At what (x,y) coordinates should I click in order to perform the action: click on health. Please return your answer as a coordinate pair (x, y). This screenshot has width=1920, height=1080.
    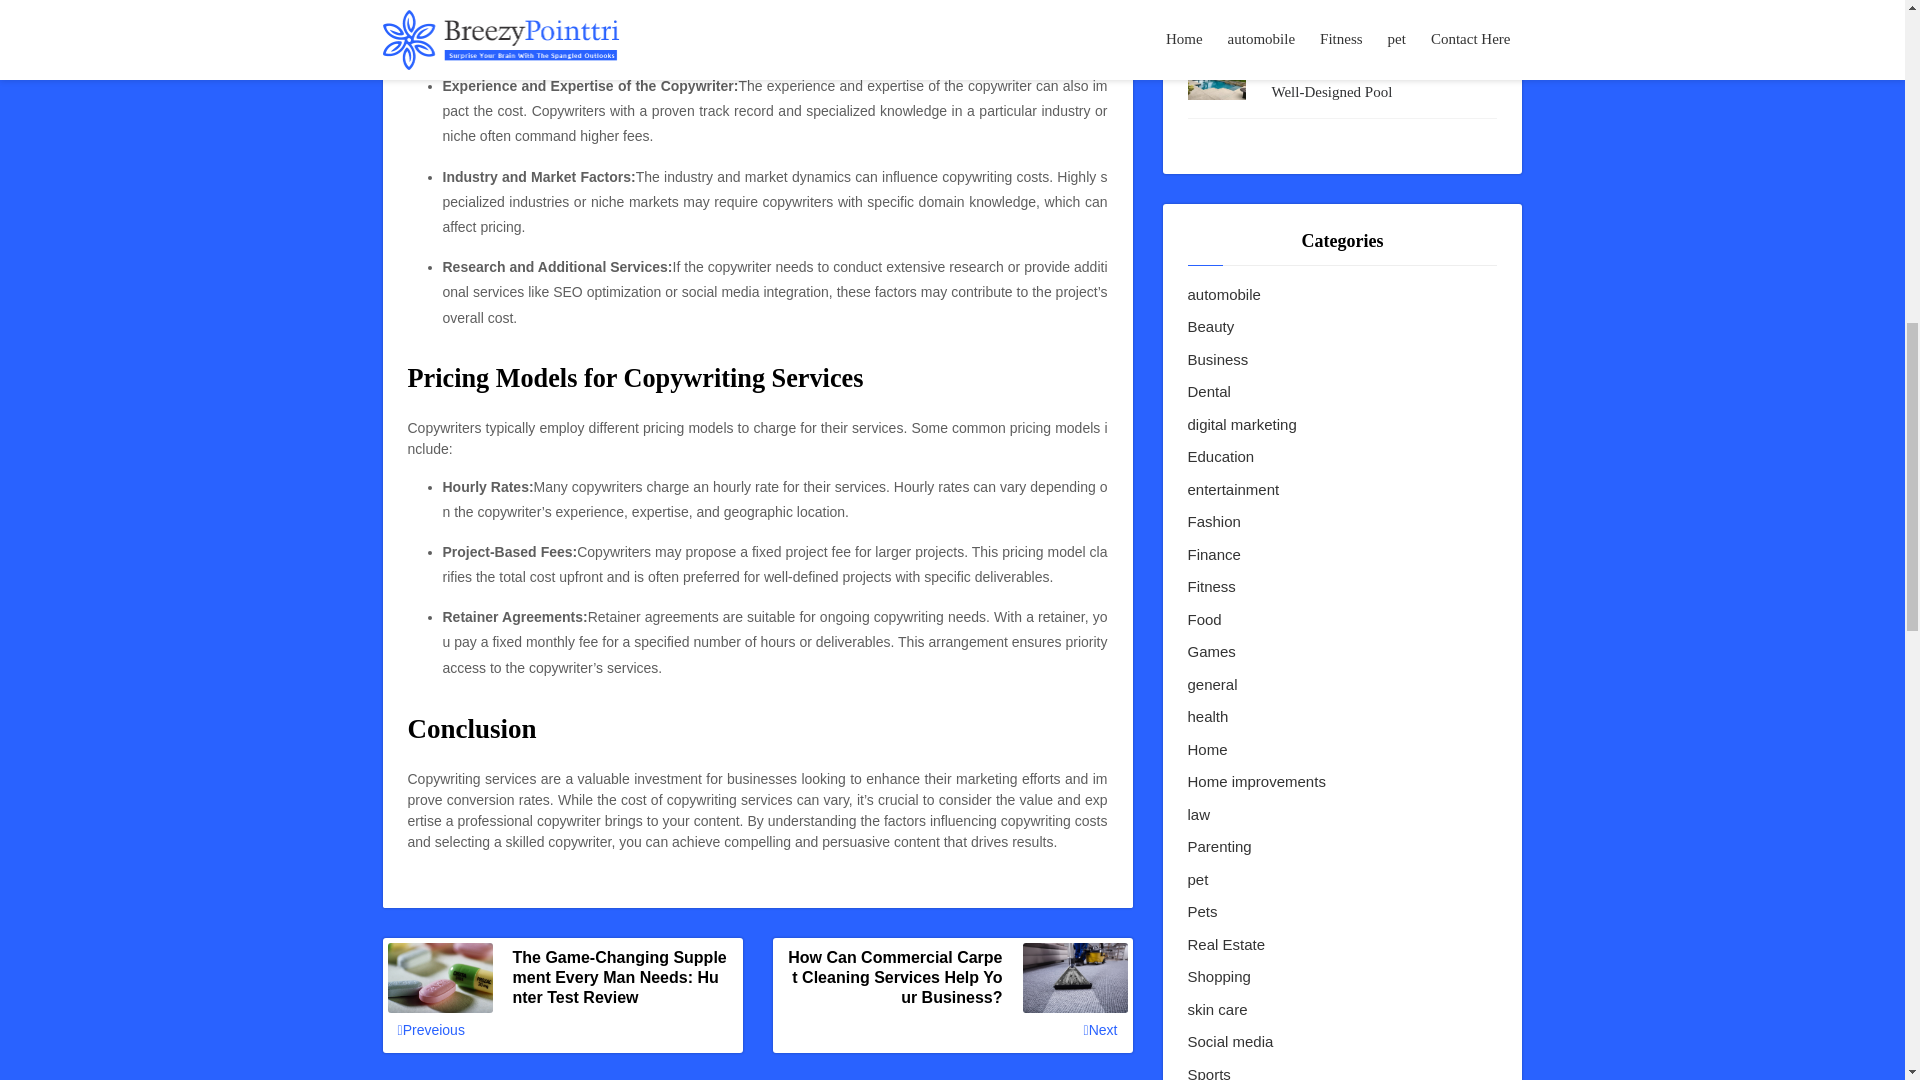
    Looking at the image, I should click on (1208, 718).